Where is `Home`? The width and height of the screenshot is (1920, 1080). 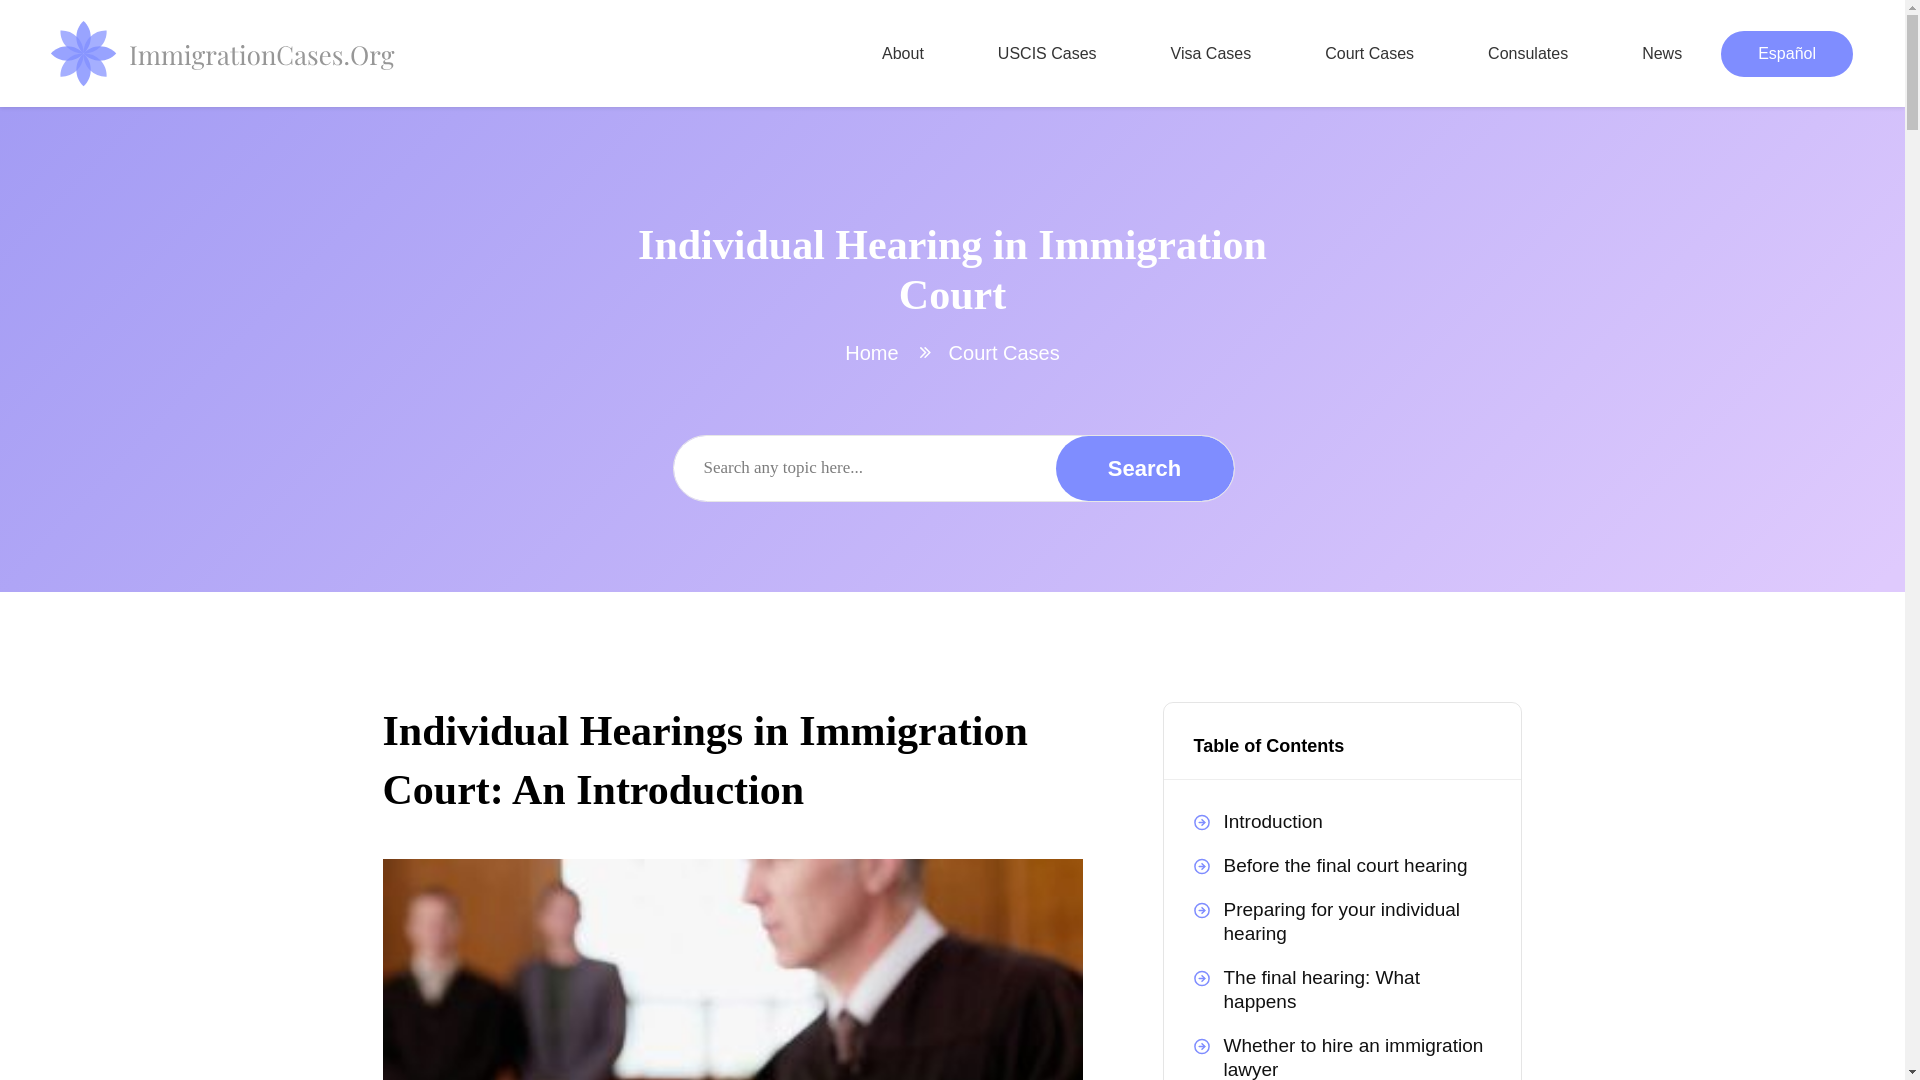 Home is located at coordinates (871, 352).